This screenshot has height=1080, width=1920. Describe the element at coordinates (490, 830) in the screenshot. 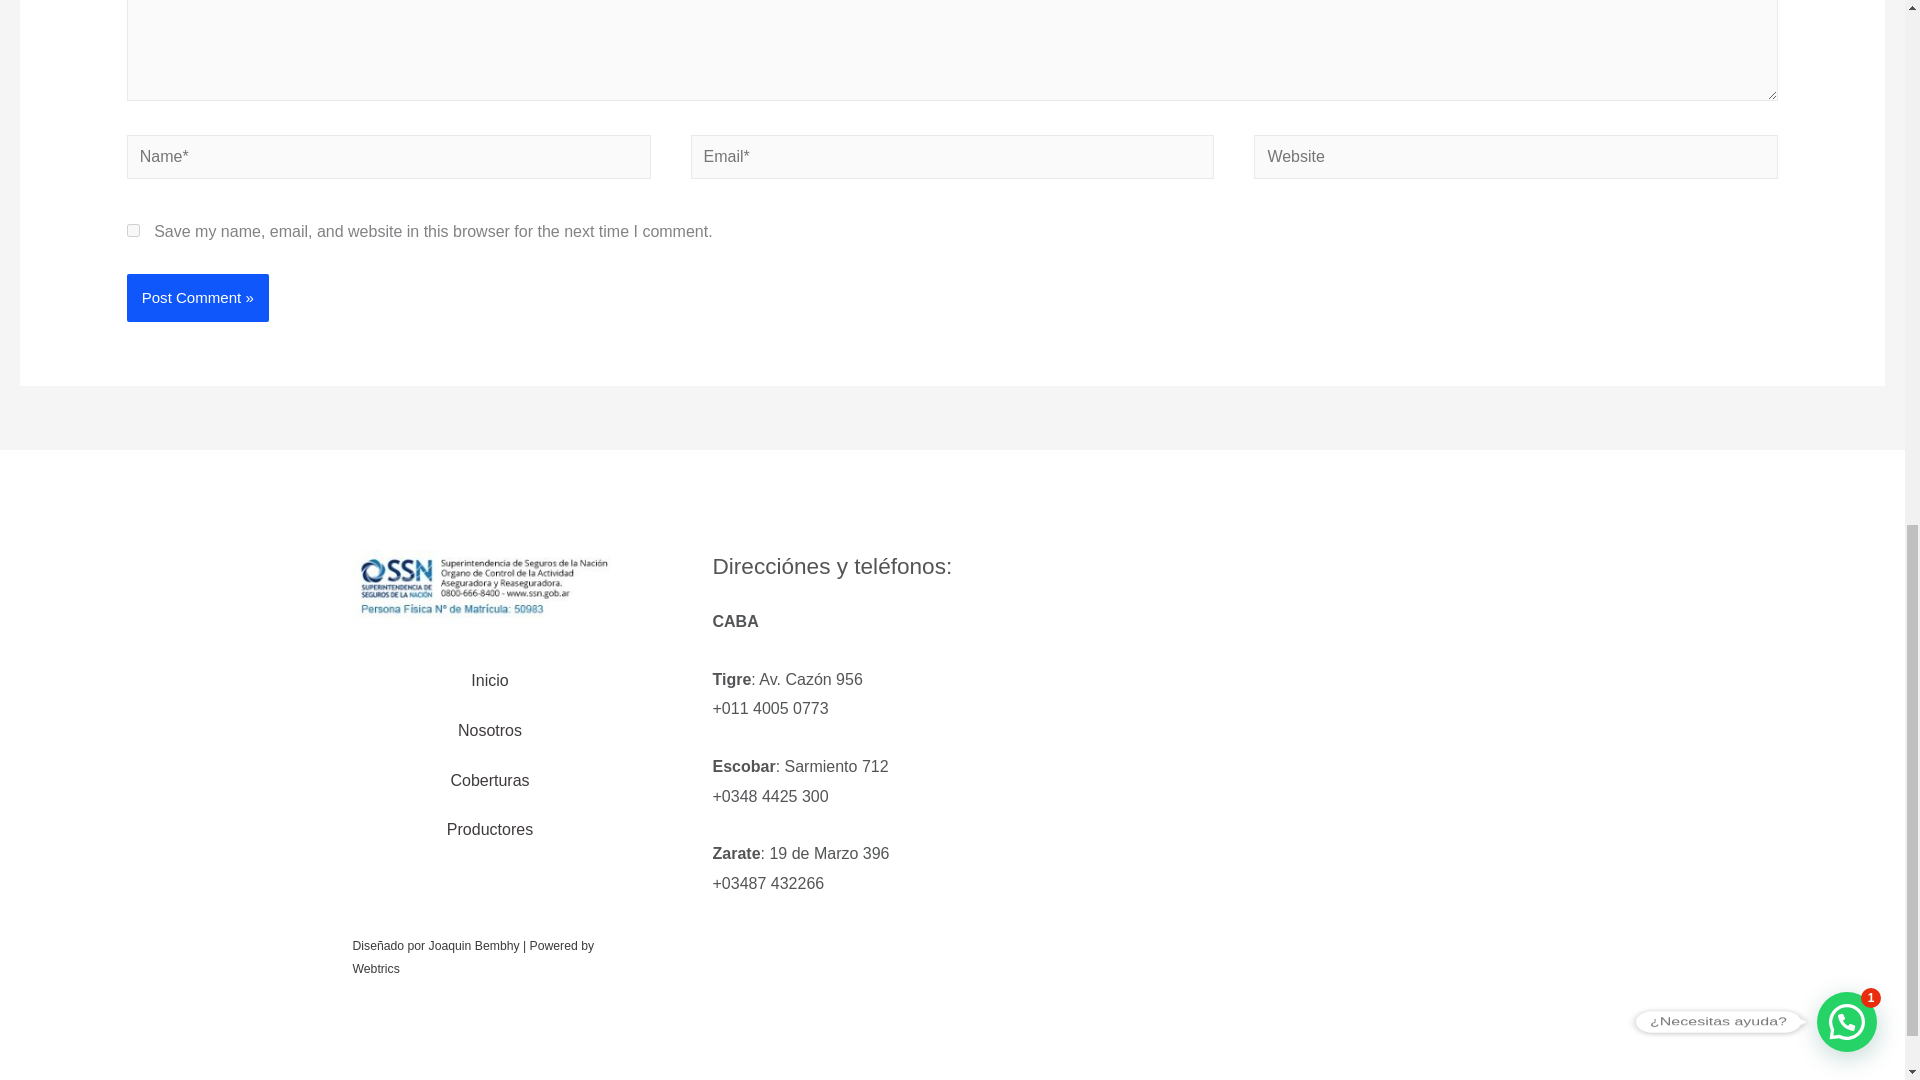

I see `Productores` at that location.